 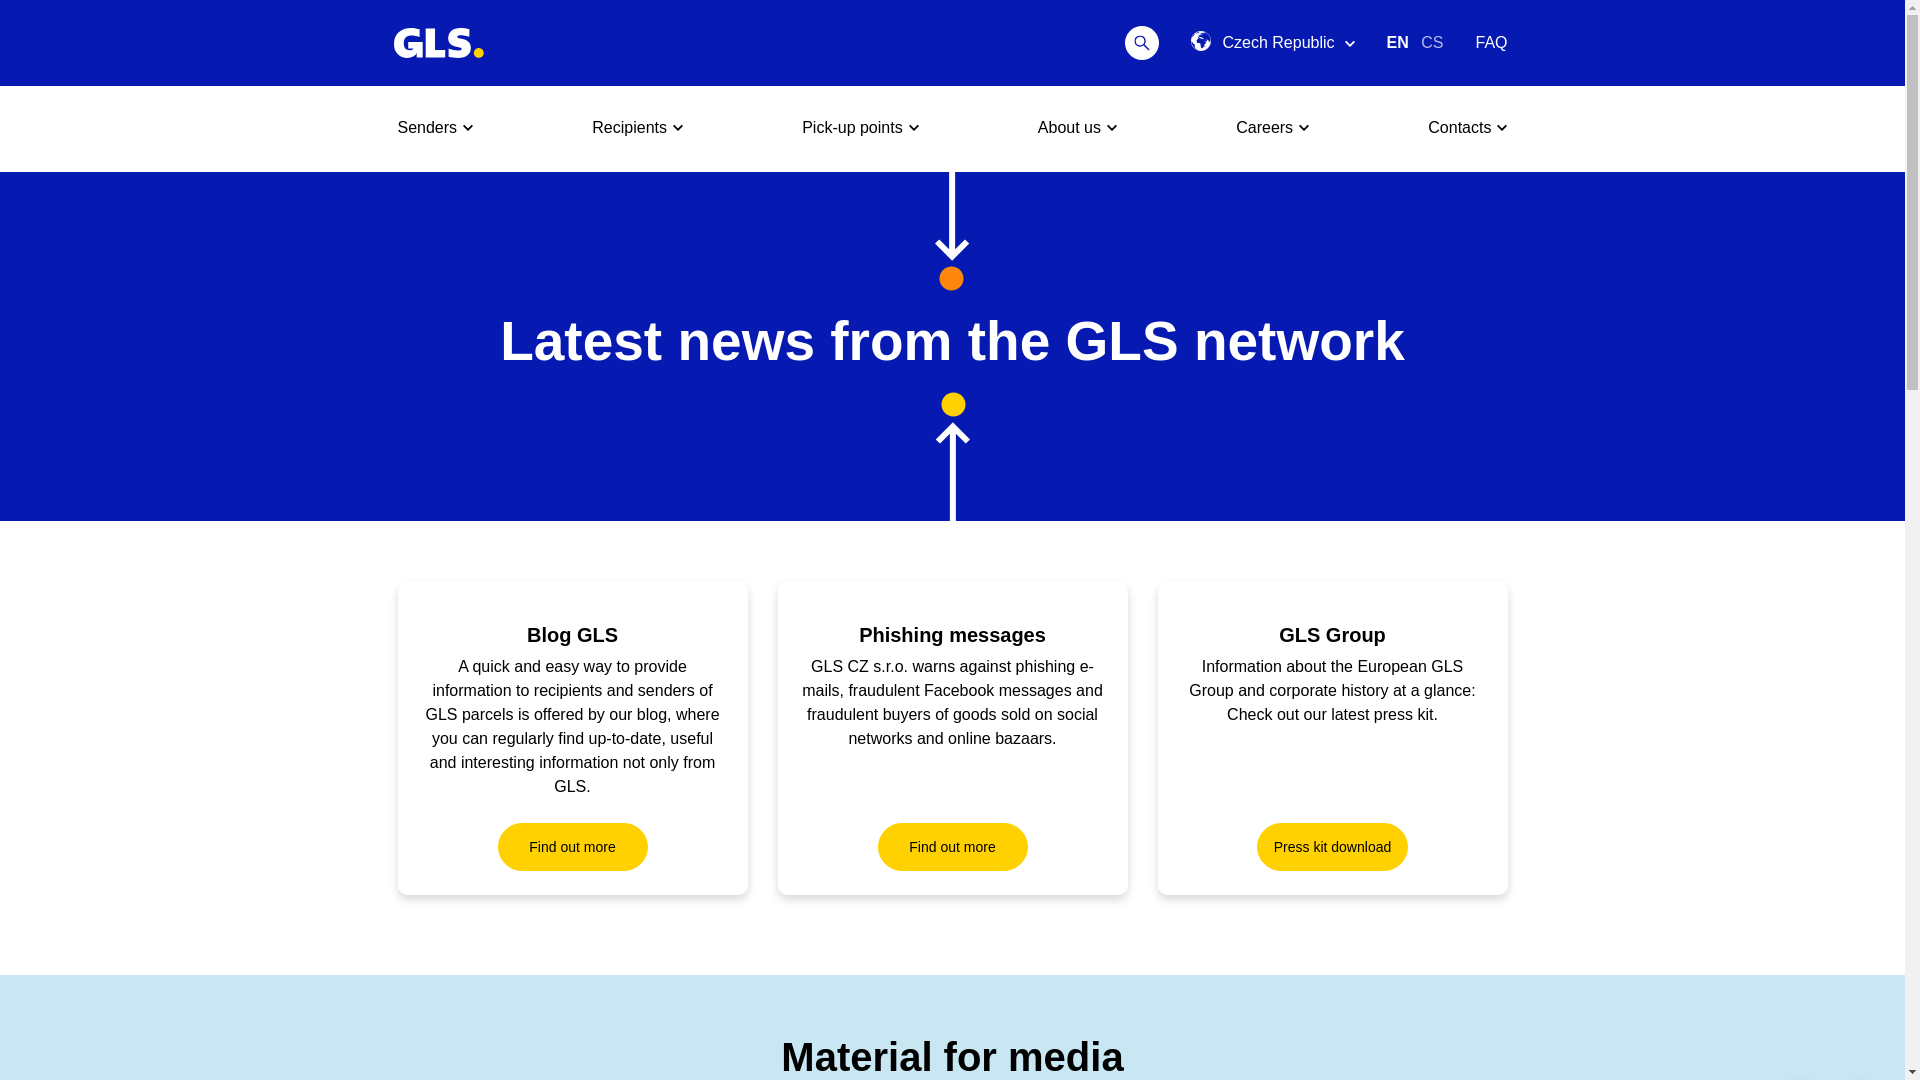 I want to click on Czech Republic, so click(x=1272, y=43).